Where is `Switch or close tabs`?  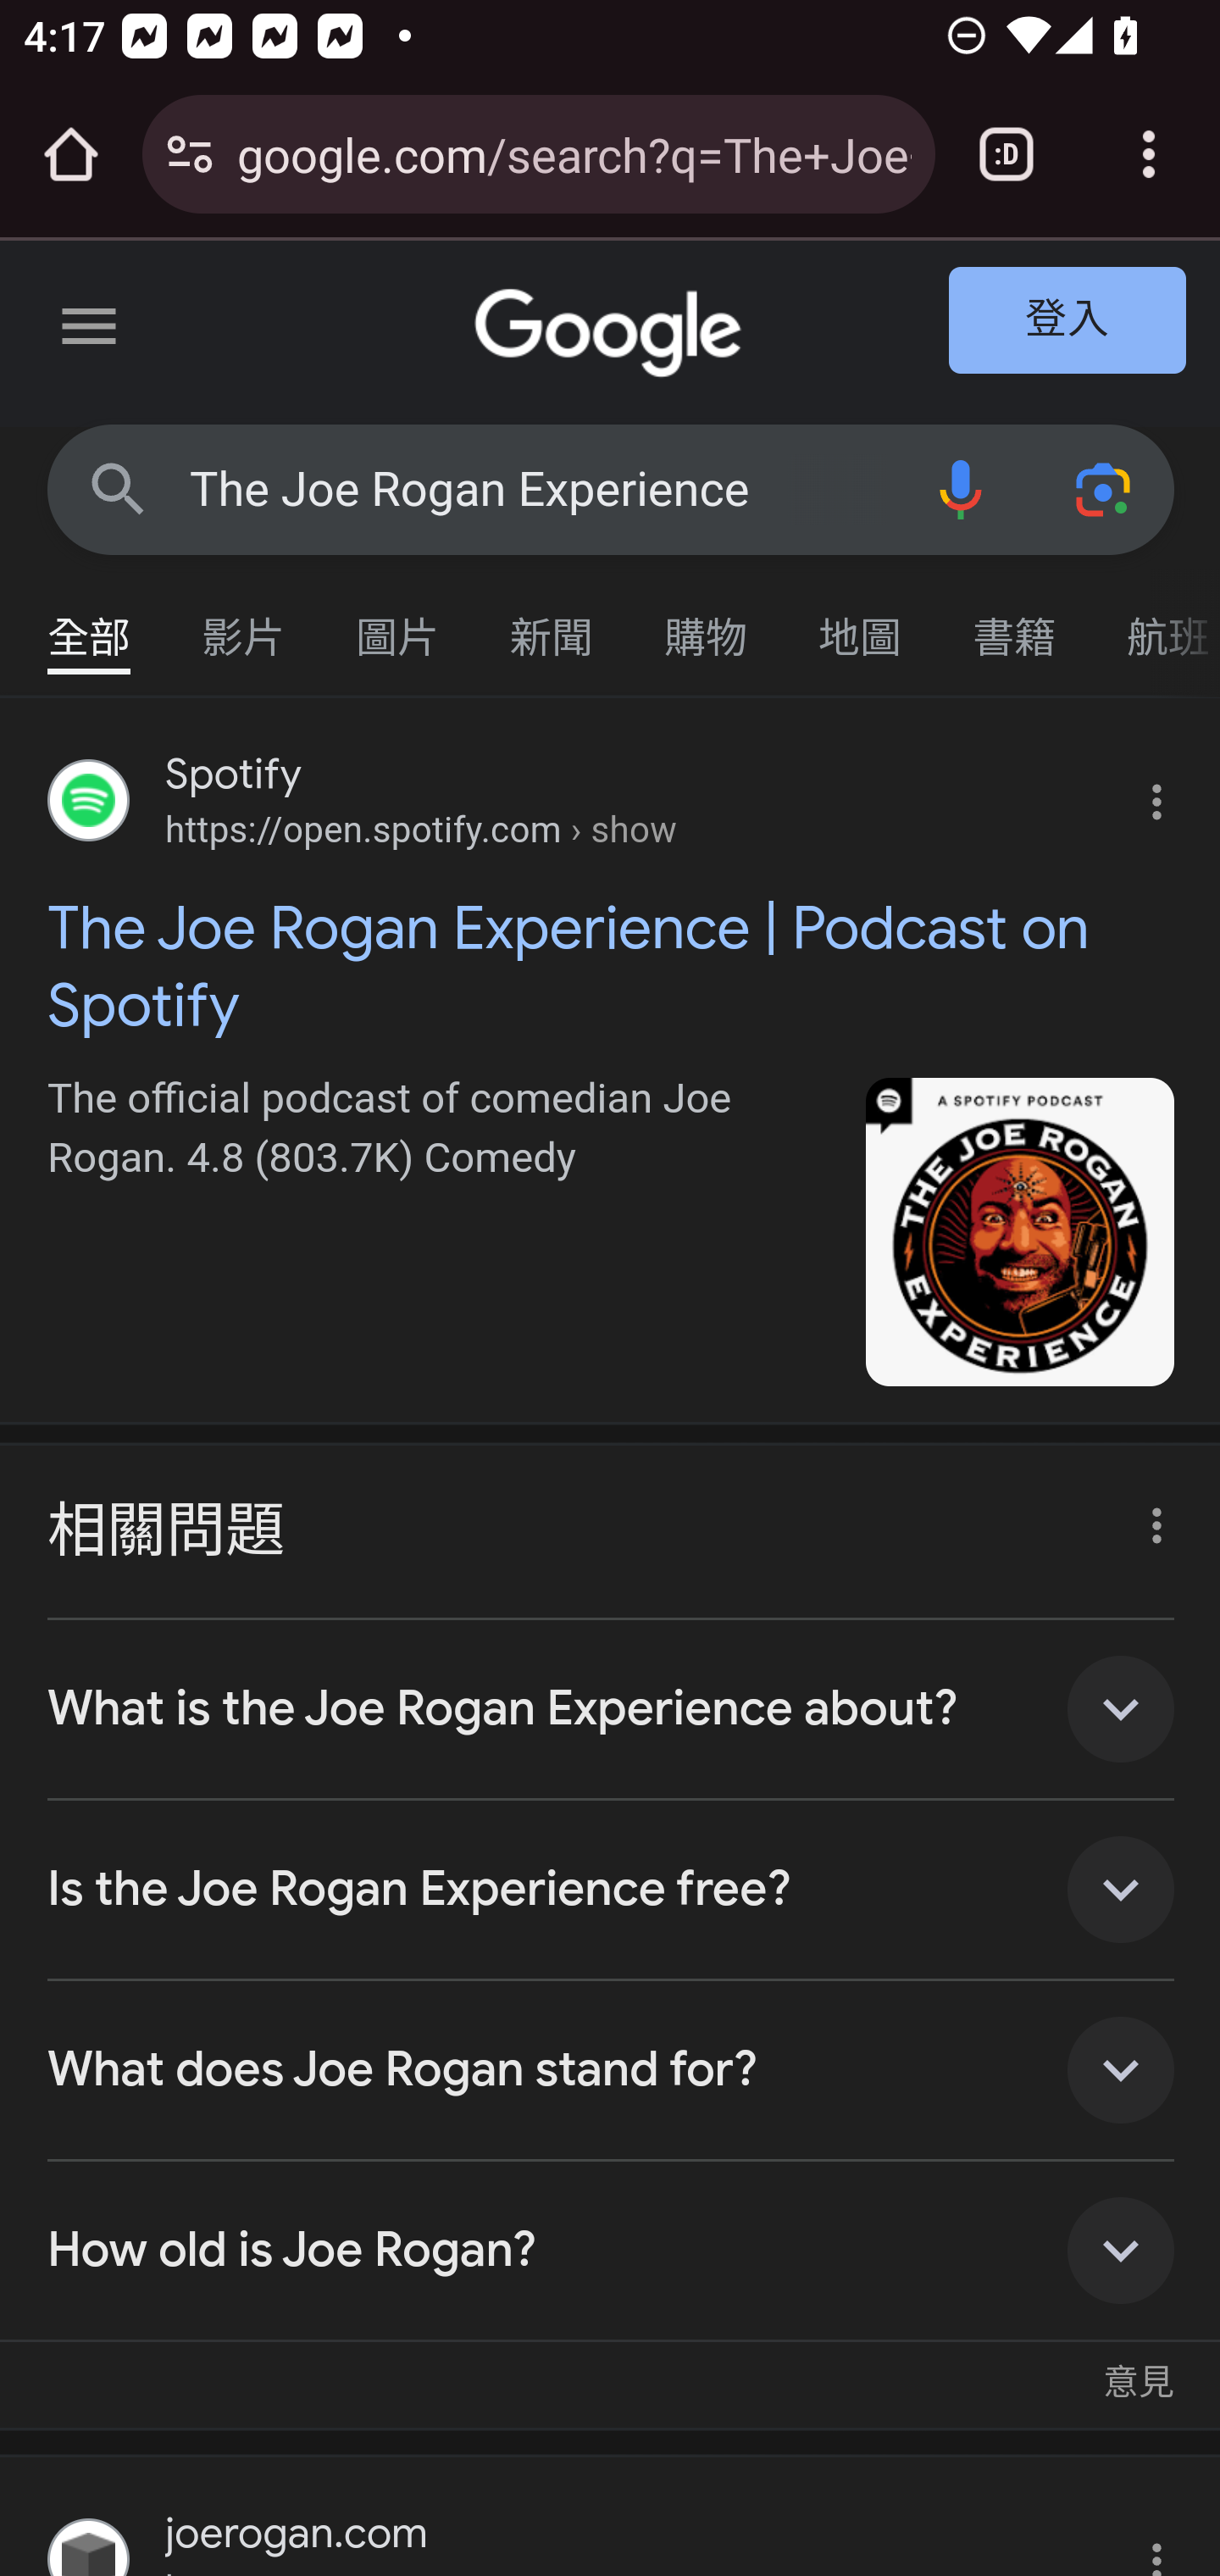 Switch or close tabs is located at coordinates (1006, 154).